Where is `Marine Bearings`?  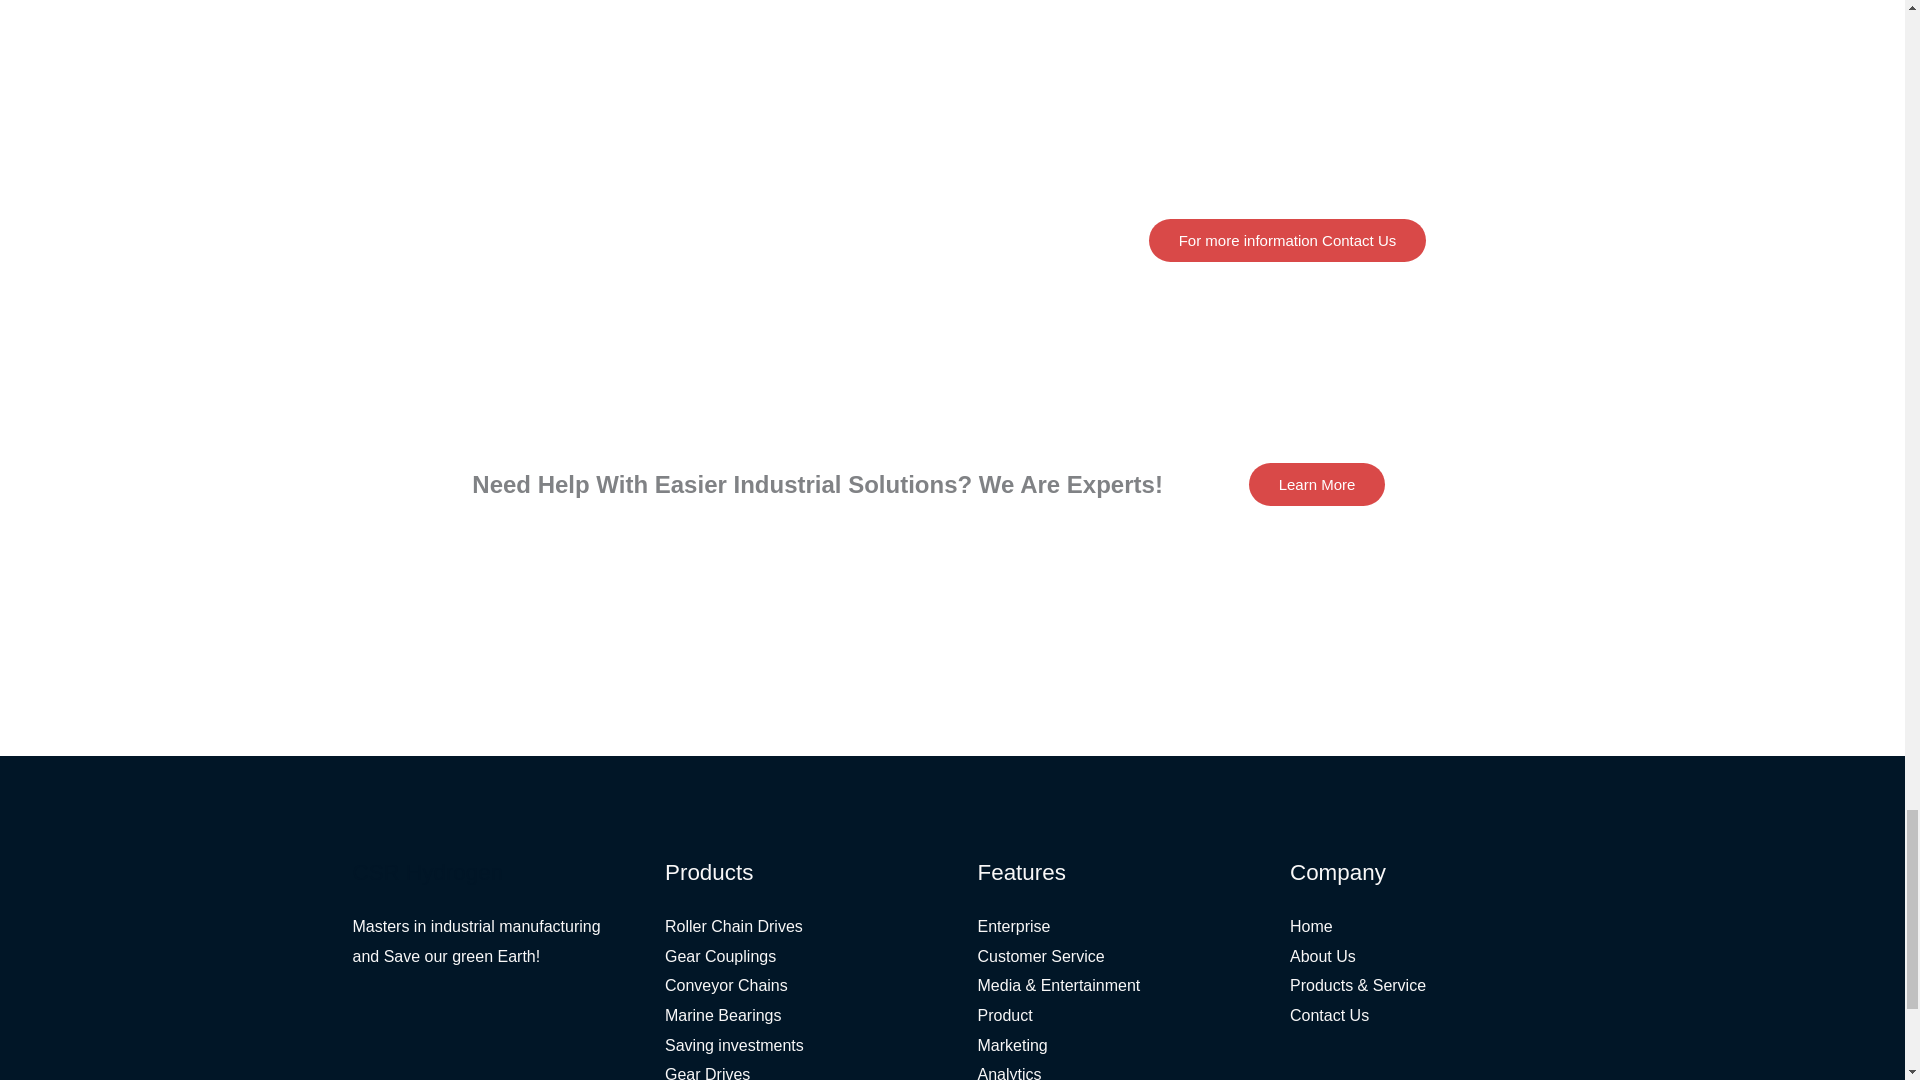
Marine Bearings is located at coordinates (722, 1014).